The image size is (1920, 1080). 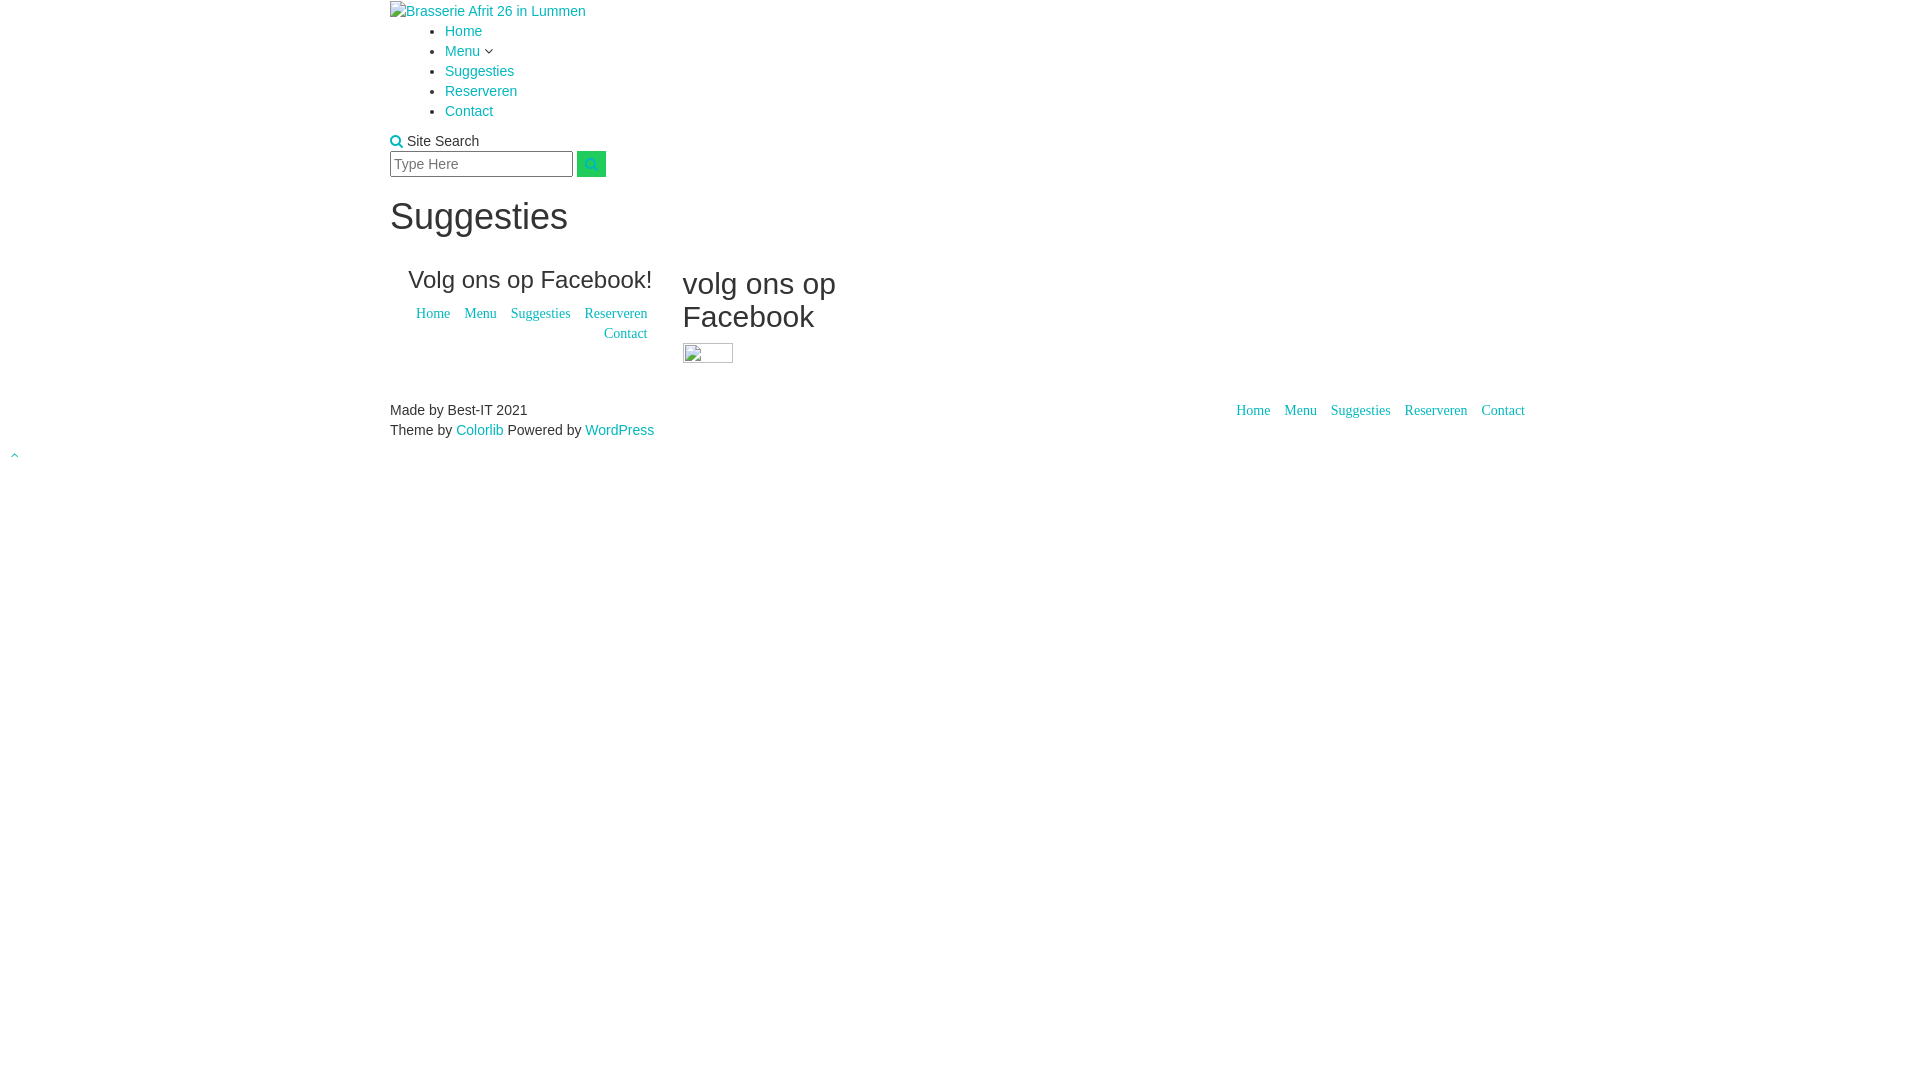 I want to click on Suggesties, so click(x=1361, y=410).